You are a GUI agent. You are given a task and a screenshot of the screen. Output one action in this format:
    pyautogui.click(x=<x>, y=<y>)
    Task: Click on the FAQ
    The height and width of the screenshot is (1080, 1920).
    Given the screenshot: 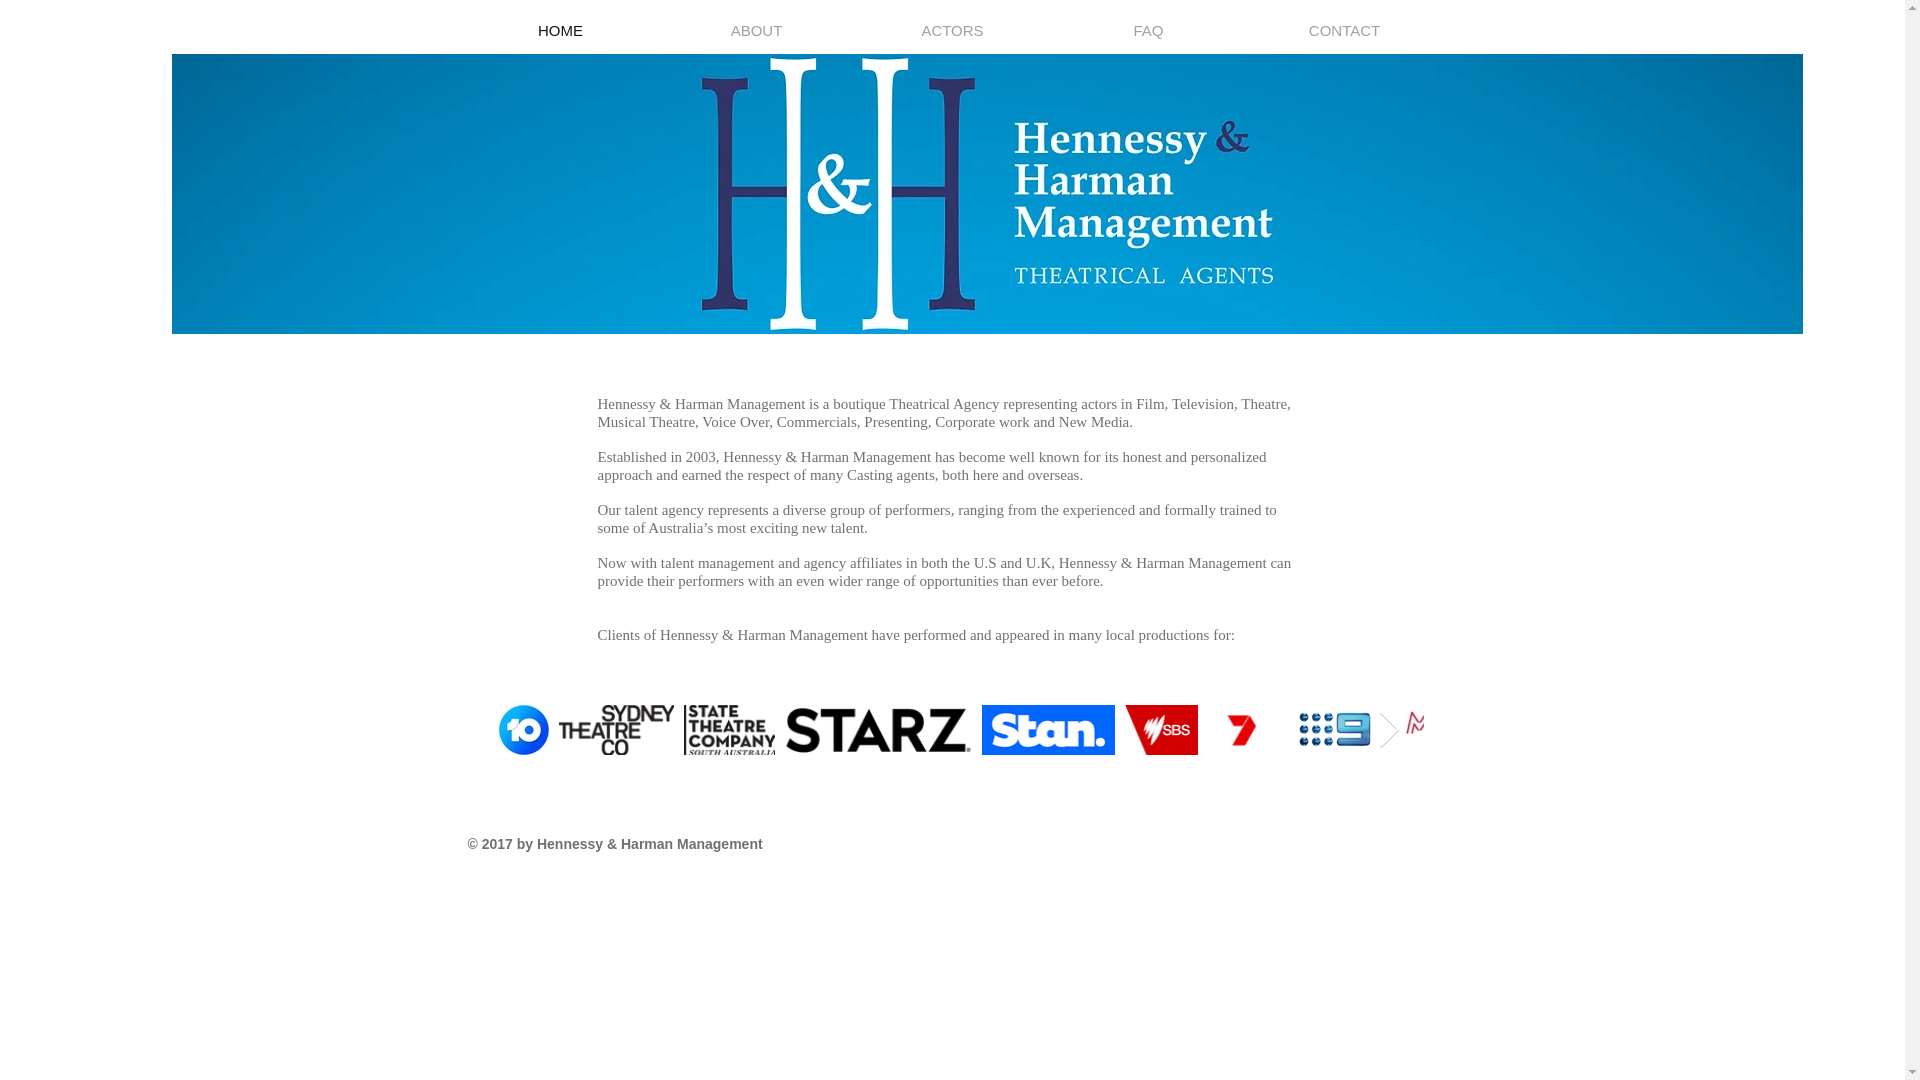 What is the action you would take?
    pyautogui.click(x=1148, y=30)
    